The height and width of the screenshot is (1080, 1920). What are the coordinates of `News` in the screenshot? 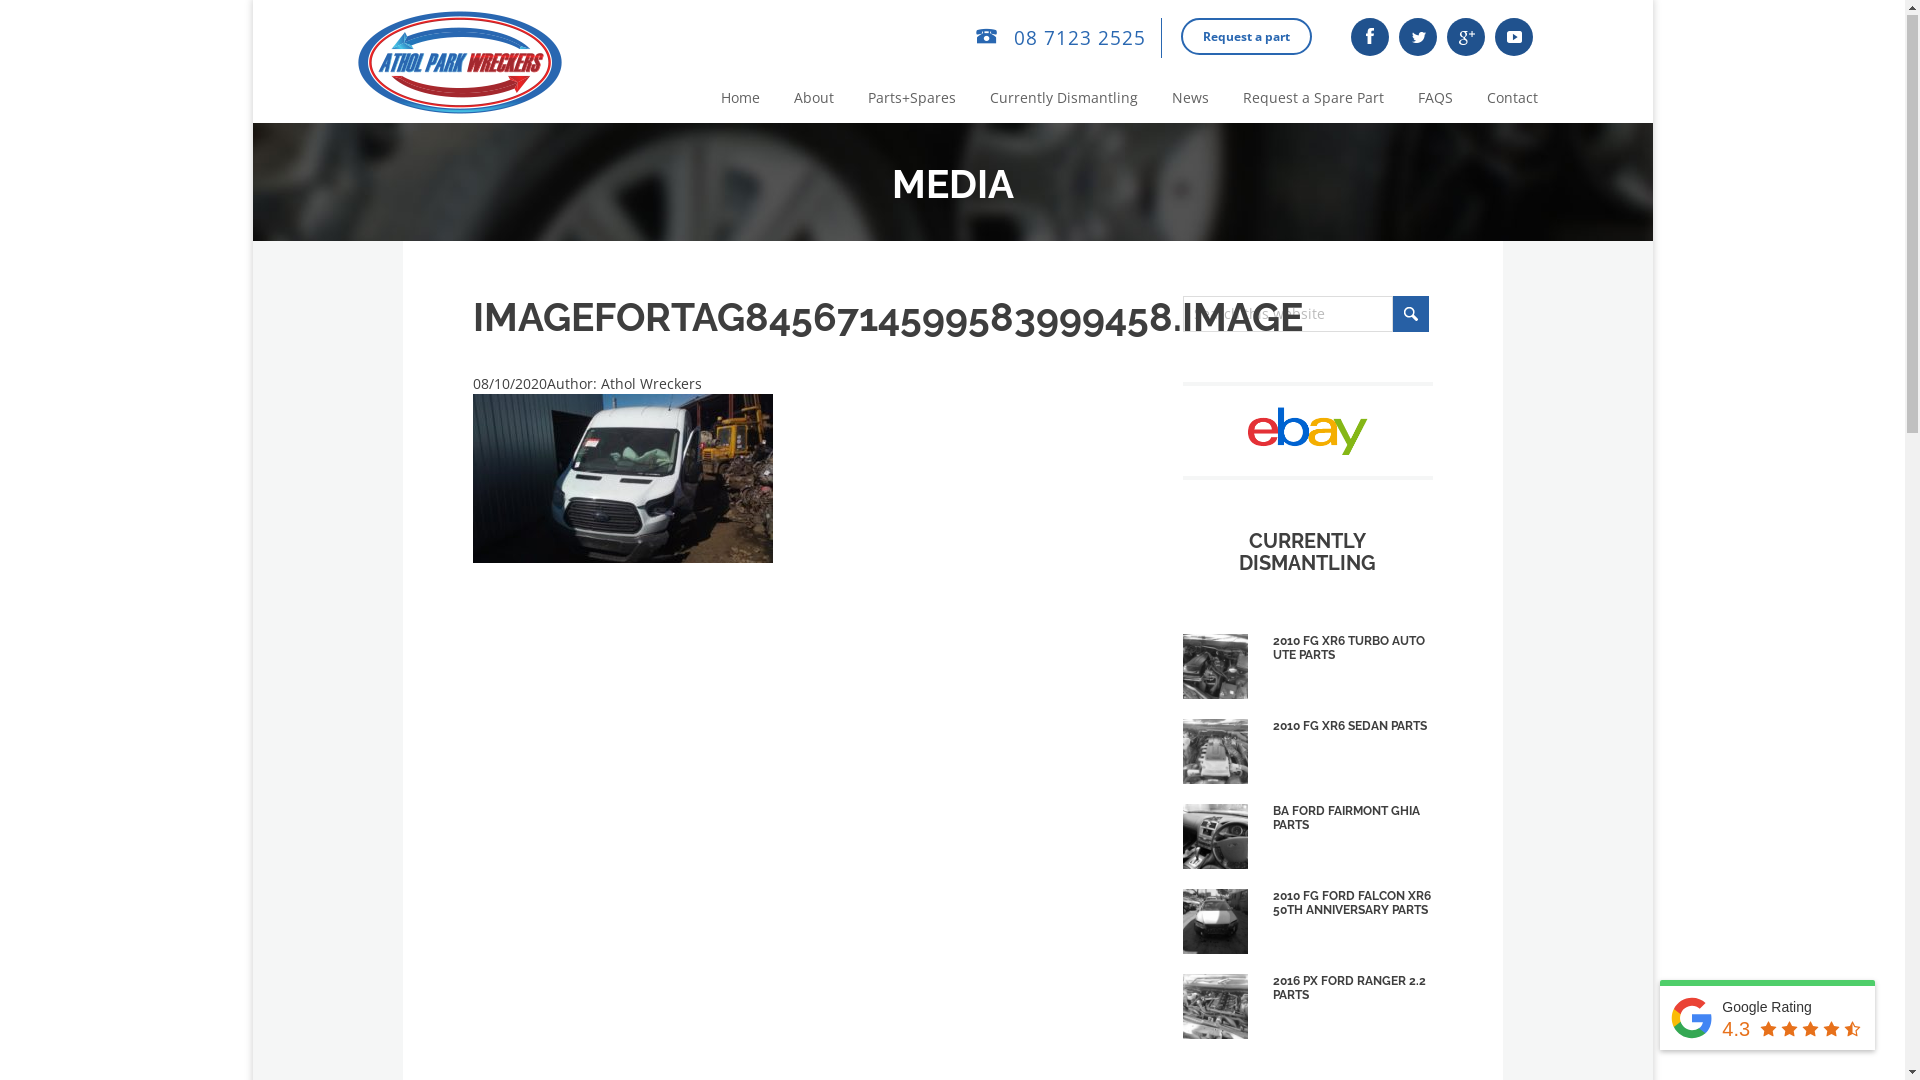 It's located at (1190, 100).